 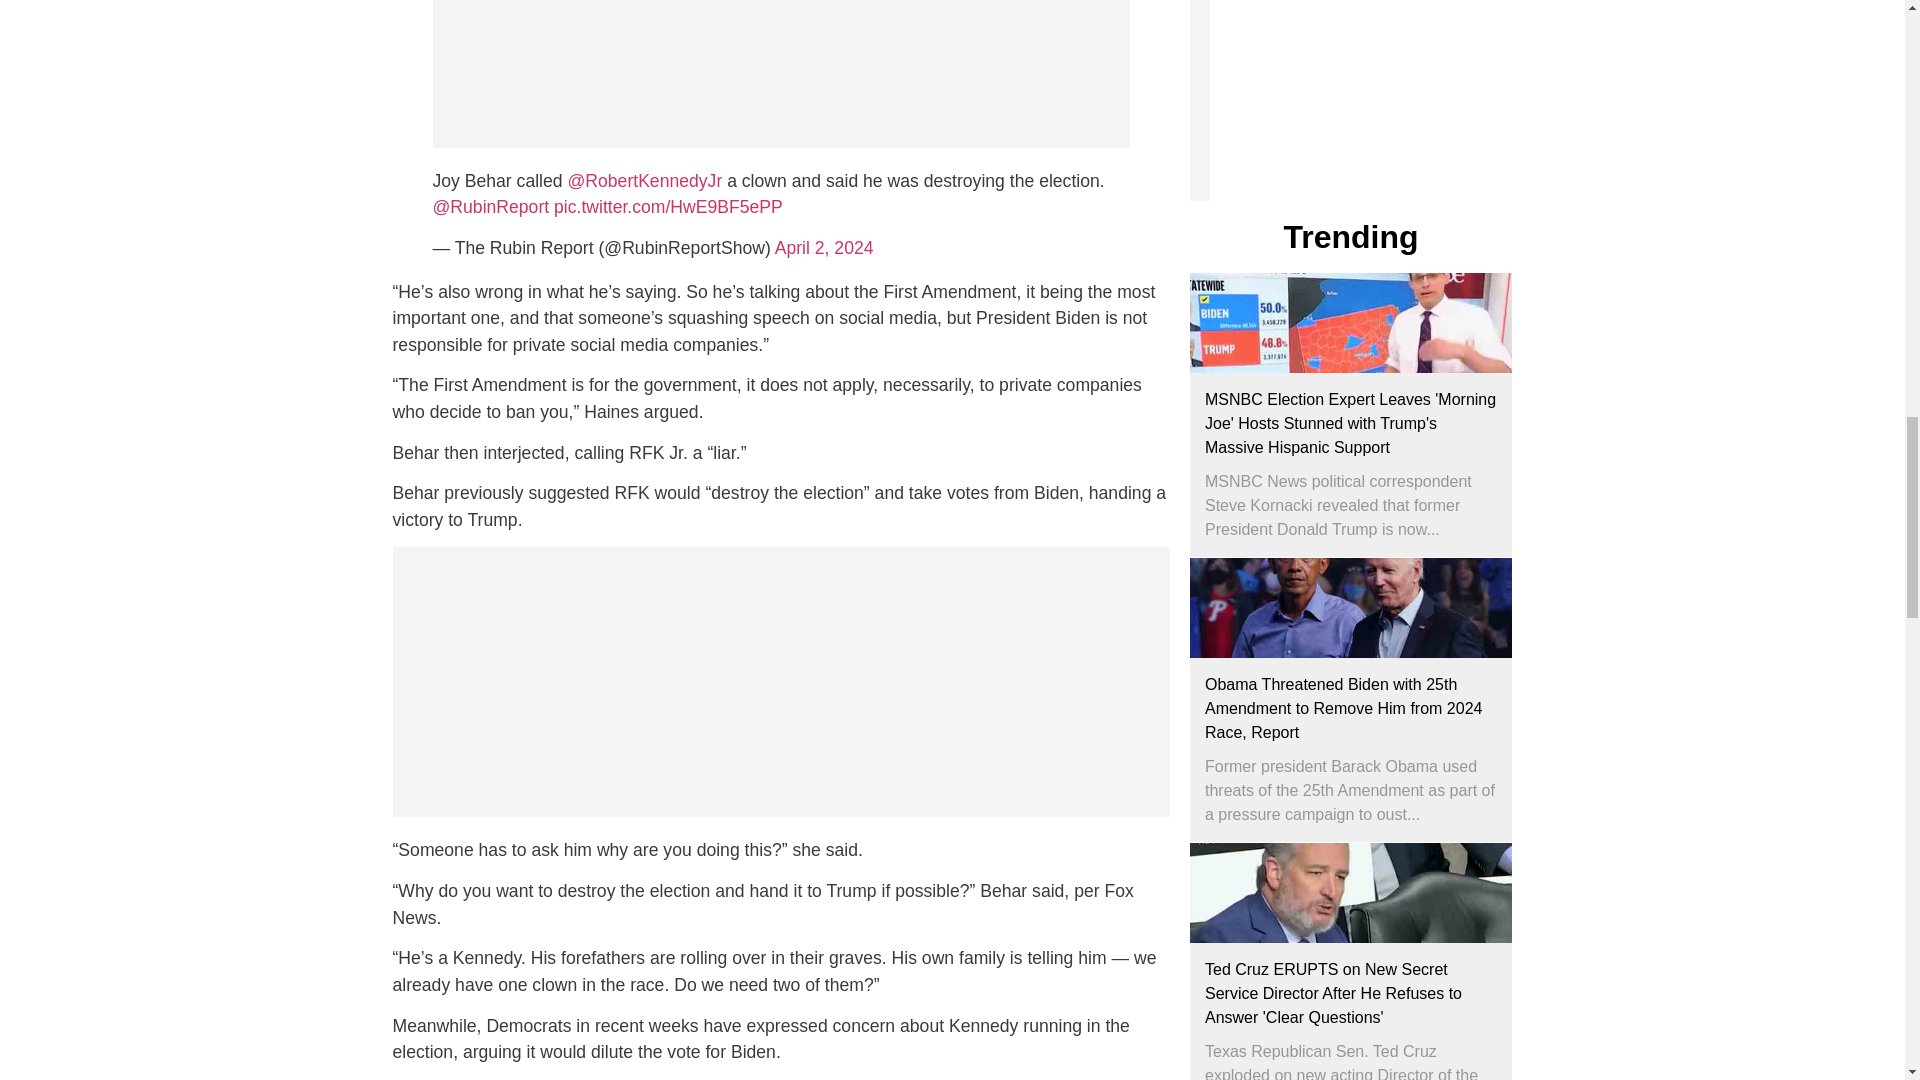 What do you see at coordinates (824, 248) in the screenshot?
I see `April 2, 2024` at bounding box center [824, 248].